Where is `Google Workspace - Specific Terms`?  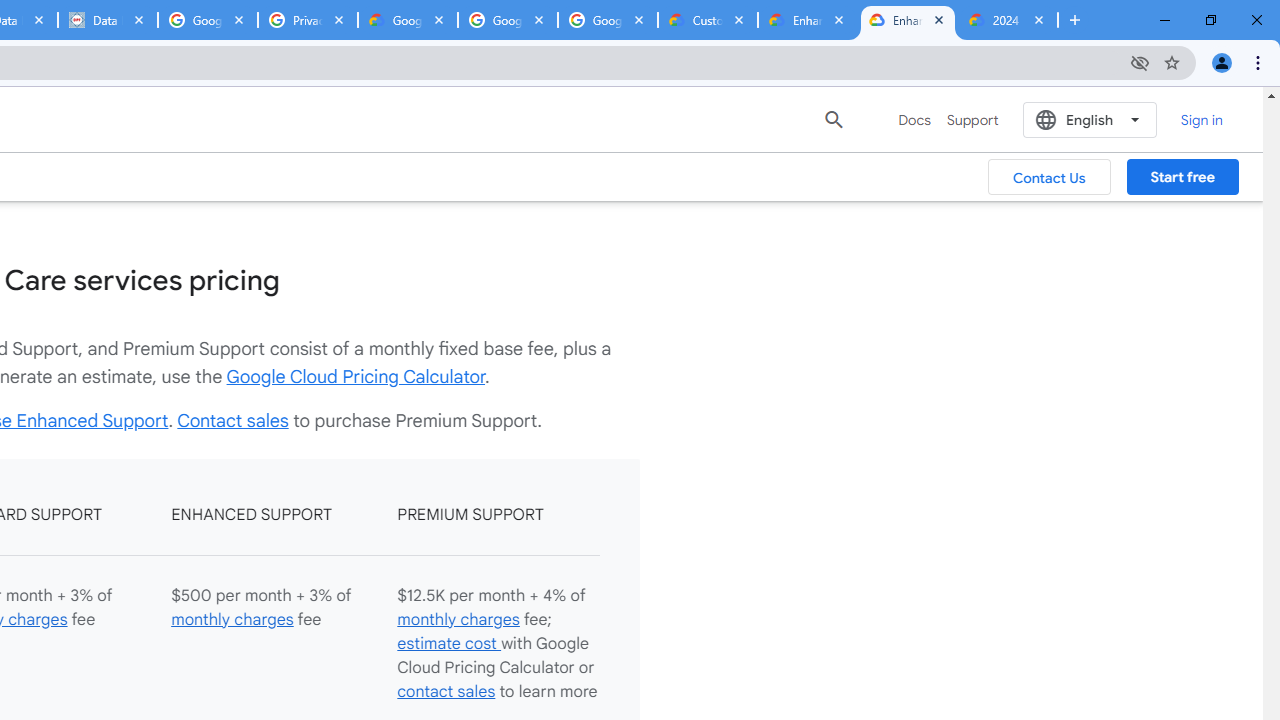 Google Workspace - Specific Terms is located at coordinates (508, 20).